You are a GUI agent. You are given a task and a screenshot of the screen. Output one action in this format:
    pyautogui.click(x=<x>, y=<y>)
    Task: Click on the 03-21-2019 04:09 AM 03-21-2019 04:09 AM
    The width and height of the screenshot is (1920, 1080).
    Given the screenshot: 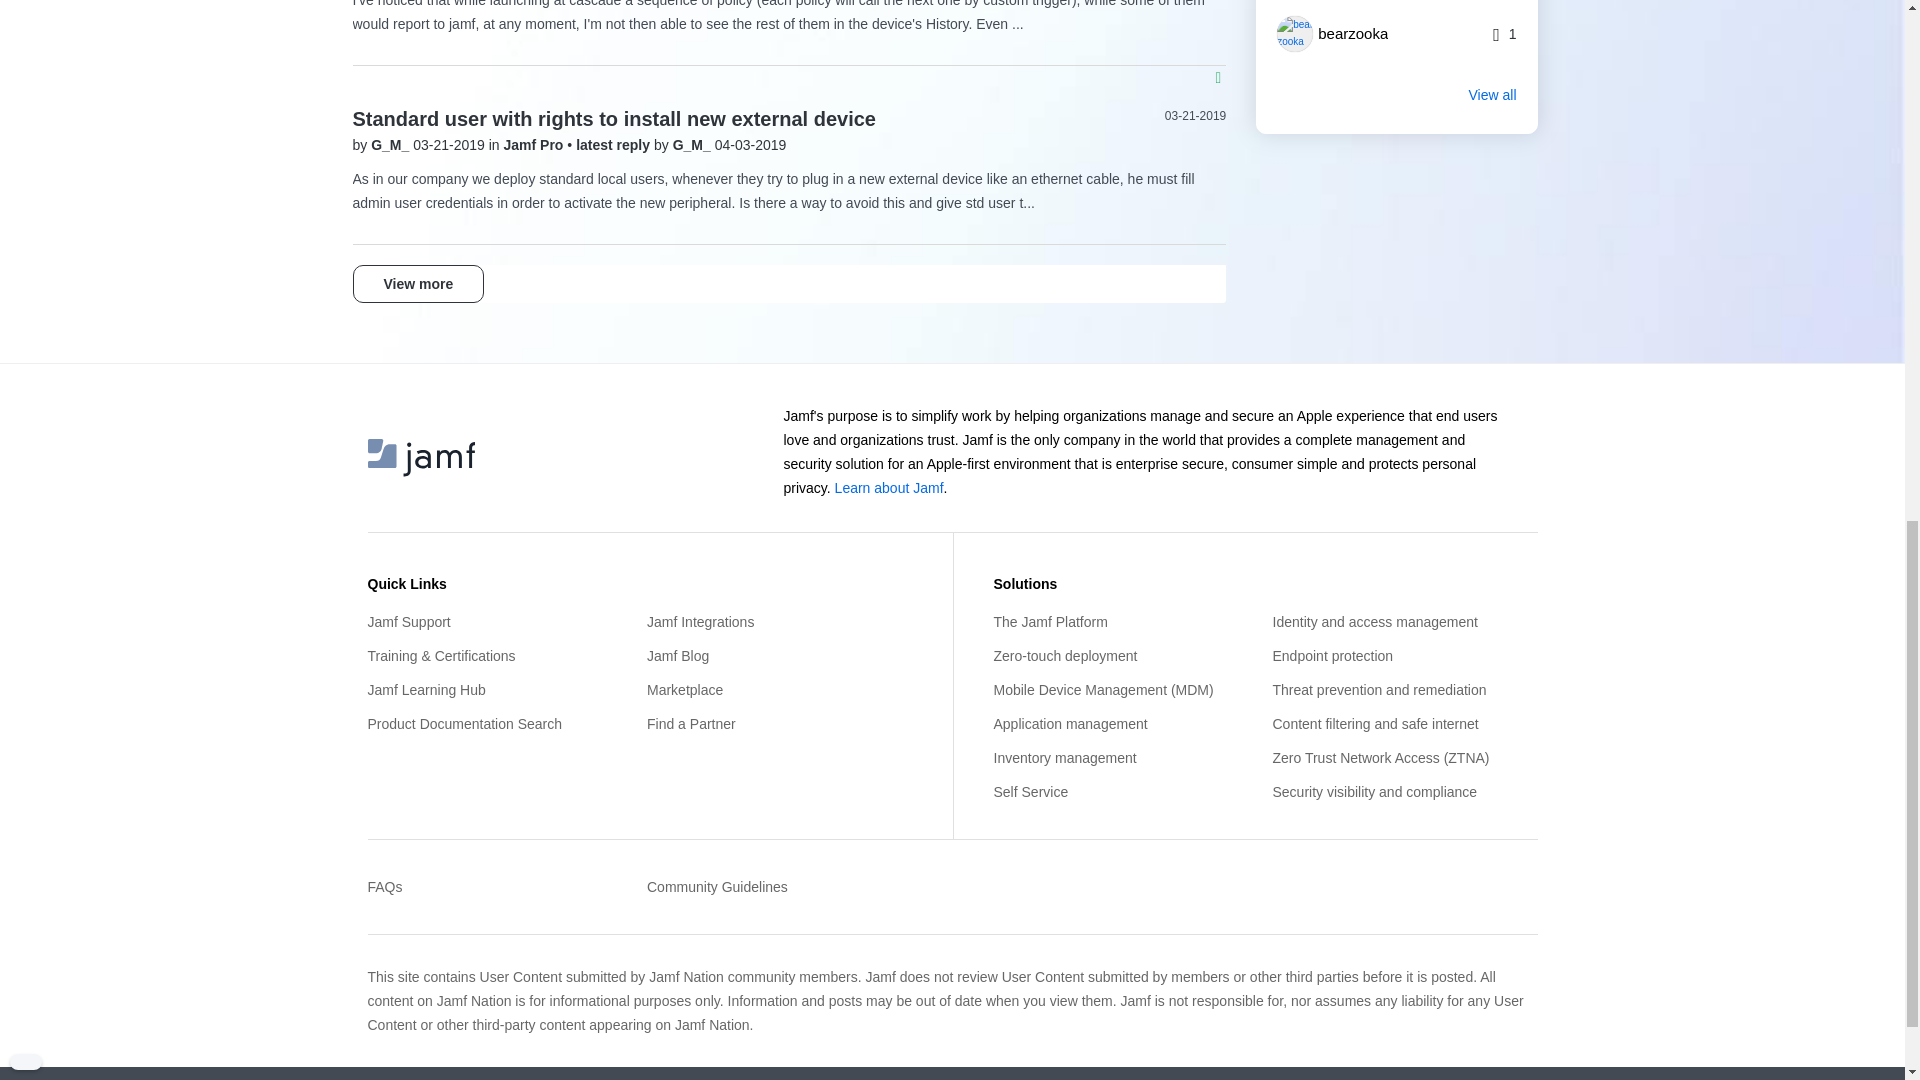 What is the action you would take?
    pyautogui.click(x=1196, y=116)
    